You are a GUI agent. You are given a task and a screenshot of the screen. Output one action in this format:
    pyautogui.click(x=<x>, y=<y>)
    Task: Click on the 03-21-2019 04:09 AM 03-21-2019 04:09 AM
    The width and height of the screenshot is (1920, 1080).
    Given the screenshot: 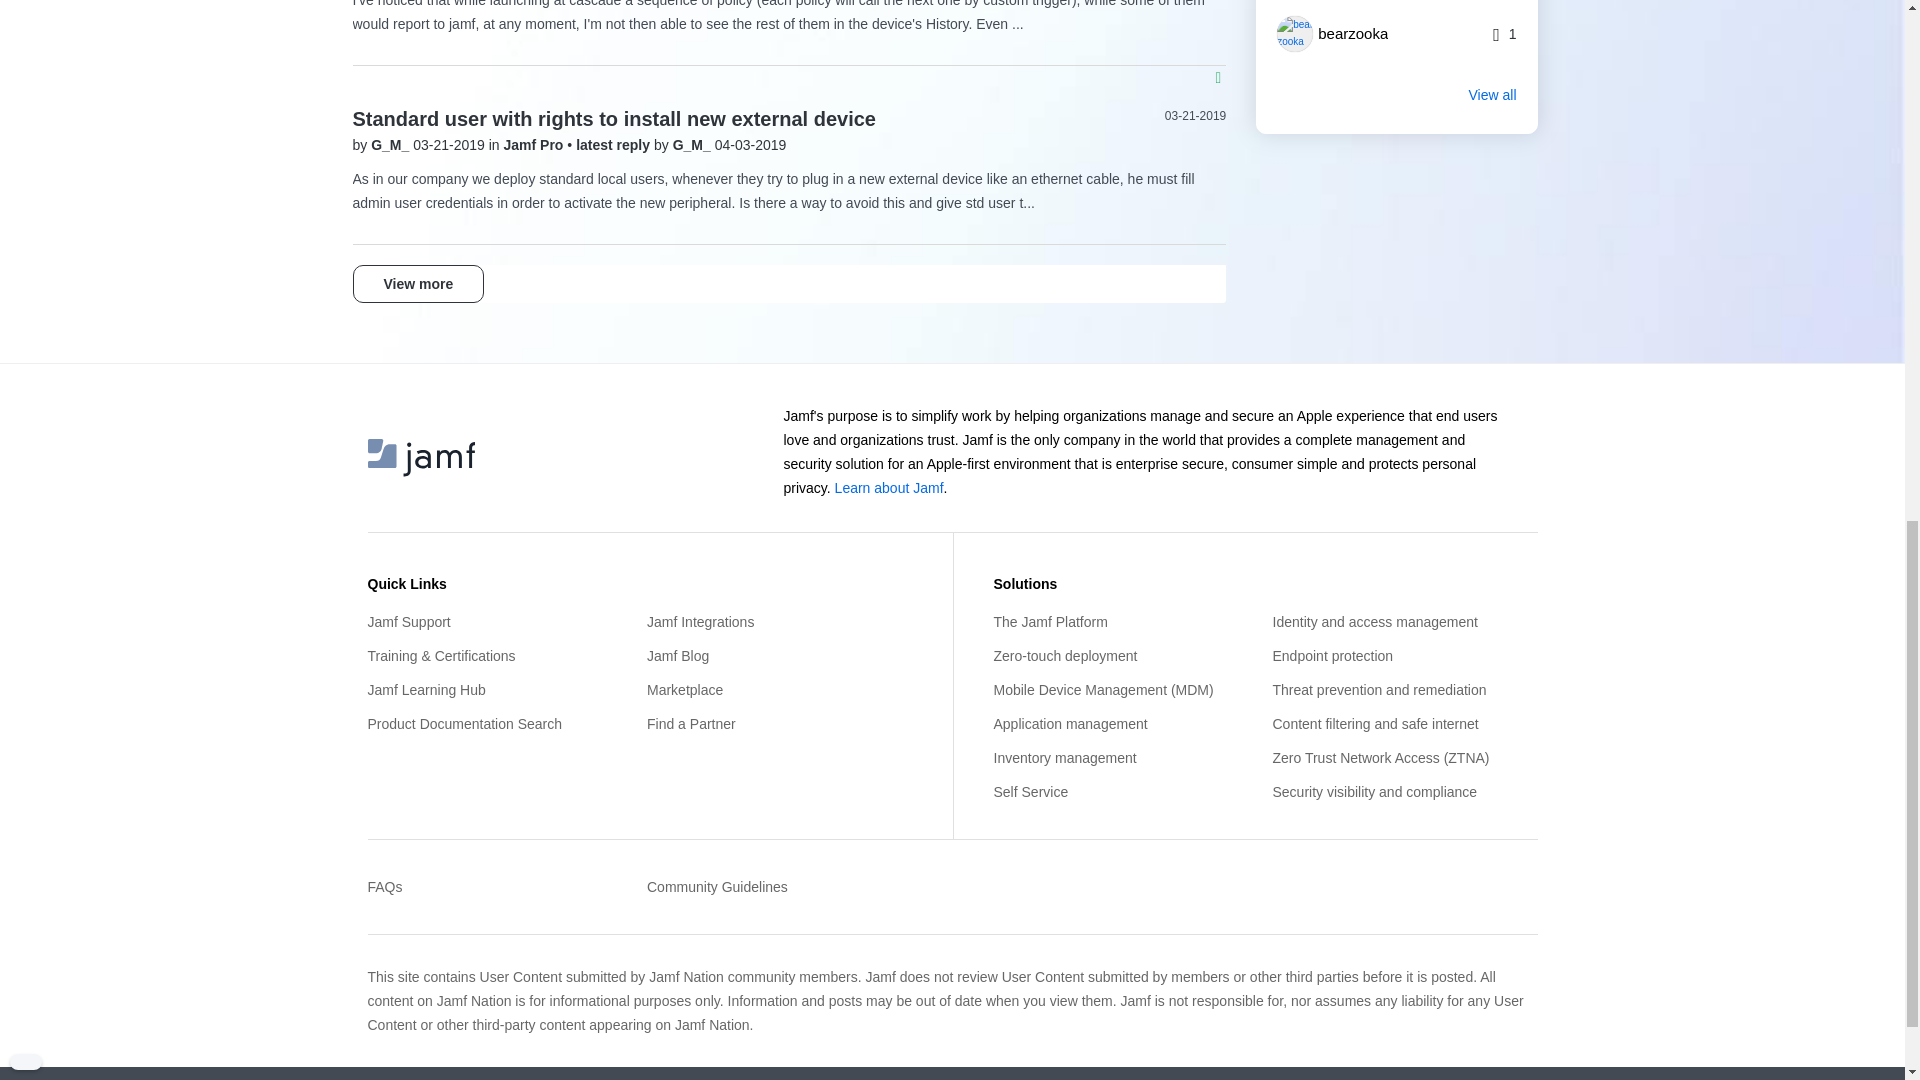 What is the action you would take?
    pyautogui.click(x=1196, y=116)
    